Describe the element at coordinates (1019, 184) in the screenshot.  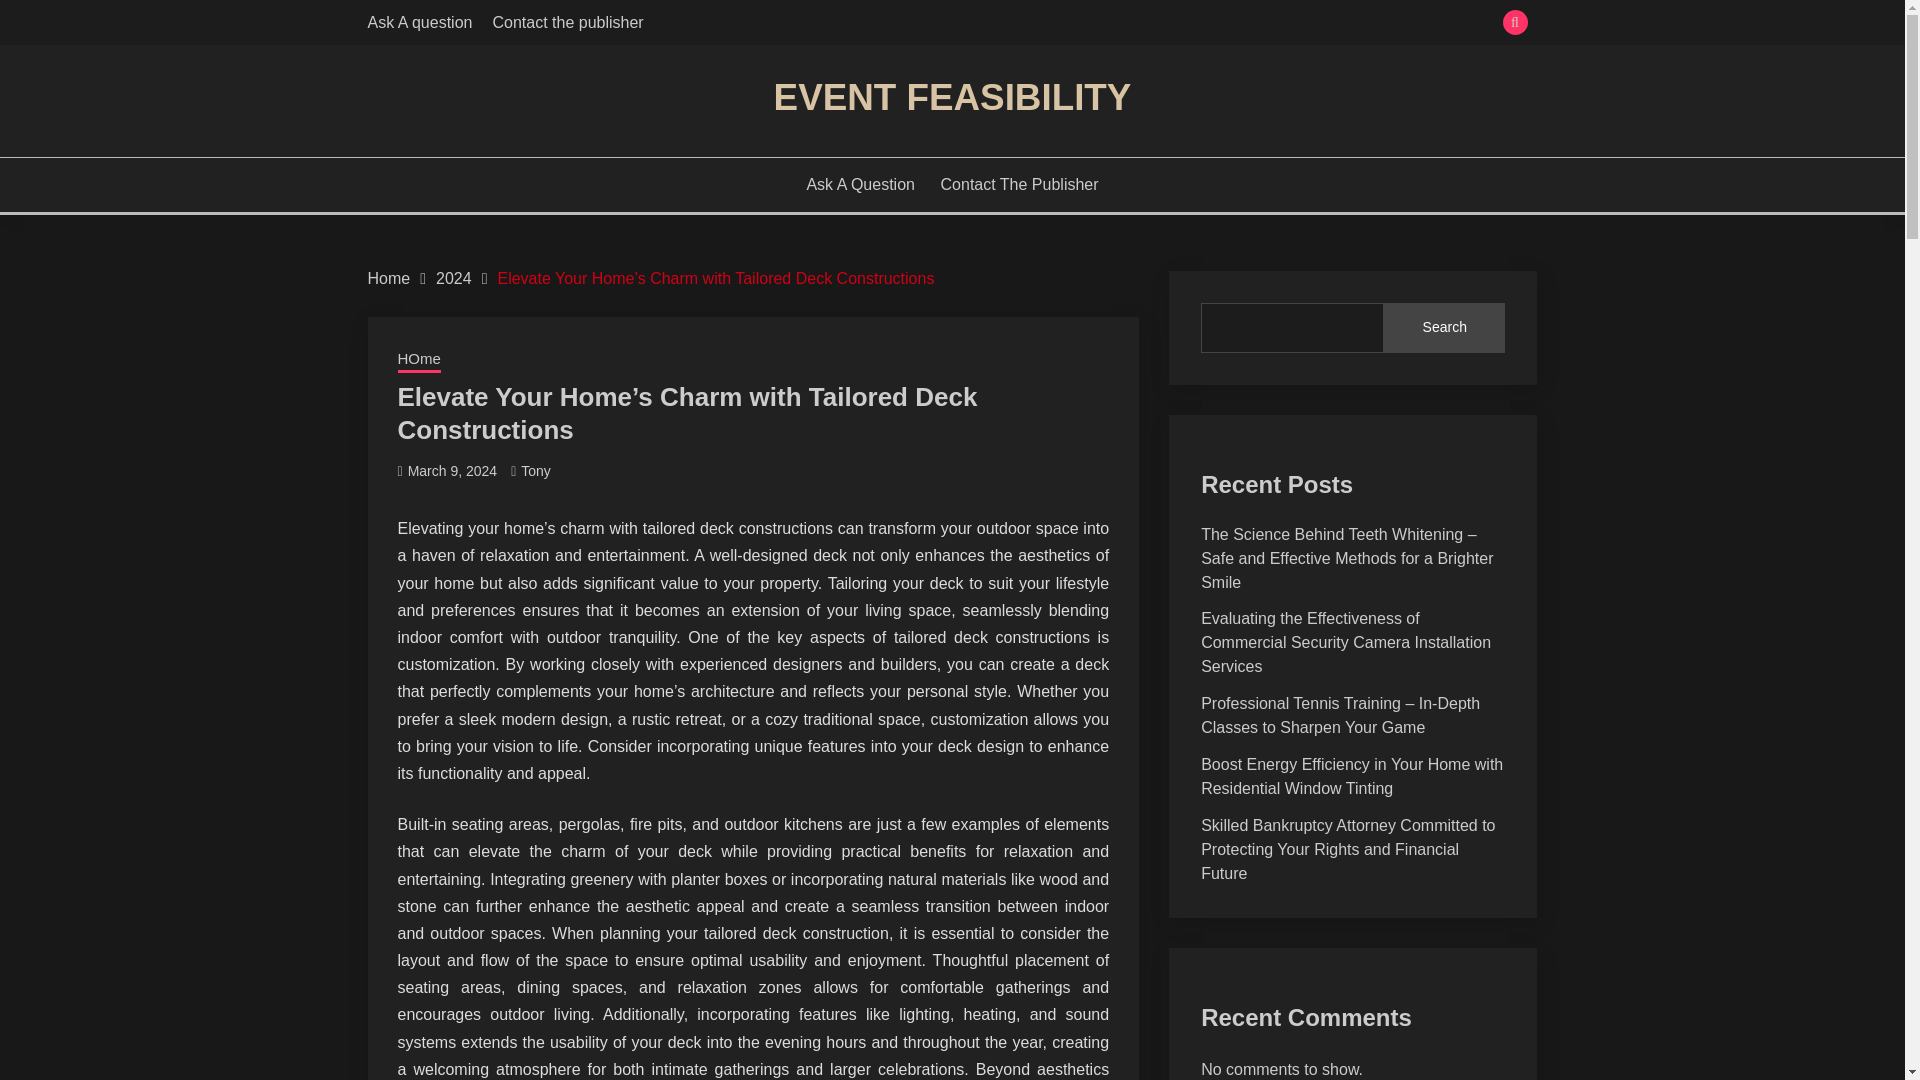
I see `Contact The Publisher` at that location.